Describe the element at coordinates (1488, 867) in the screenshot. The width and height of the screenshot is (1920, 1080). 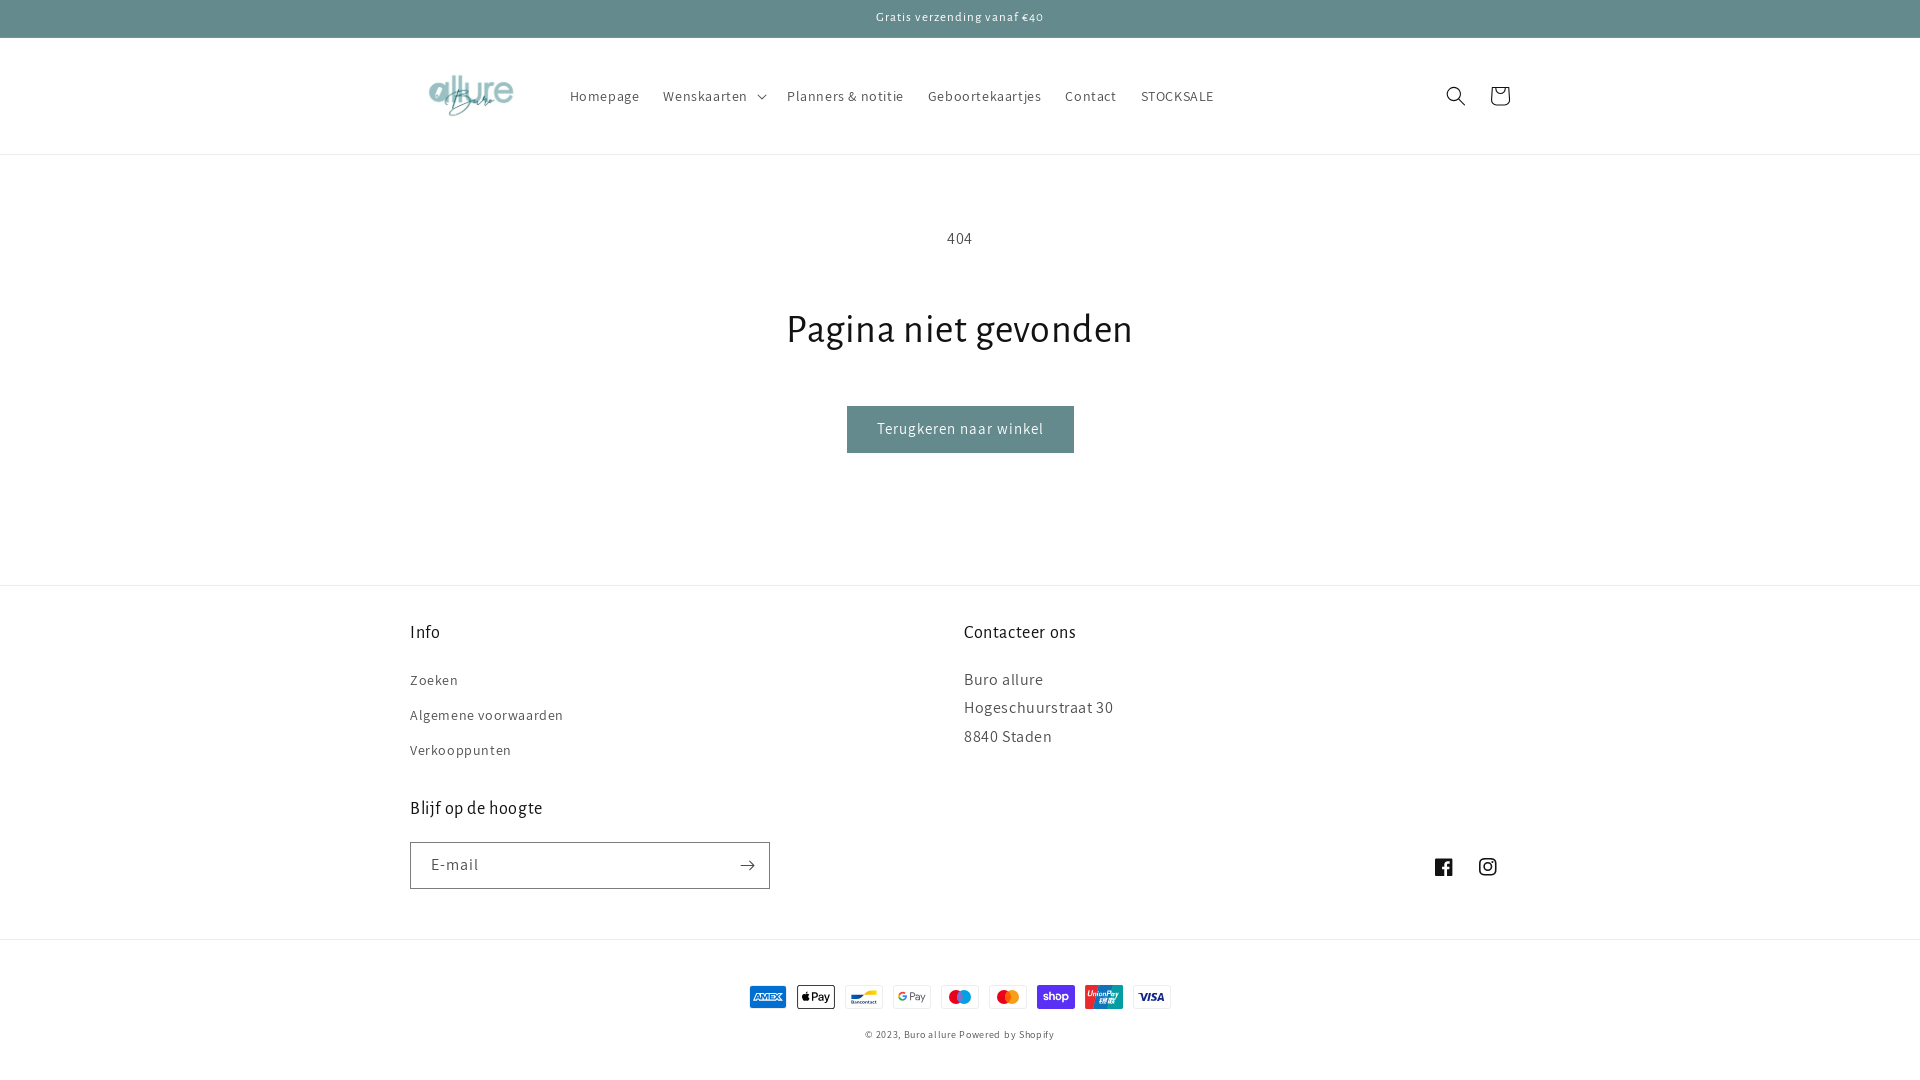
I see `Instagram` at that location.